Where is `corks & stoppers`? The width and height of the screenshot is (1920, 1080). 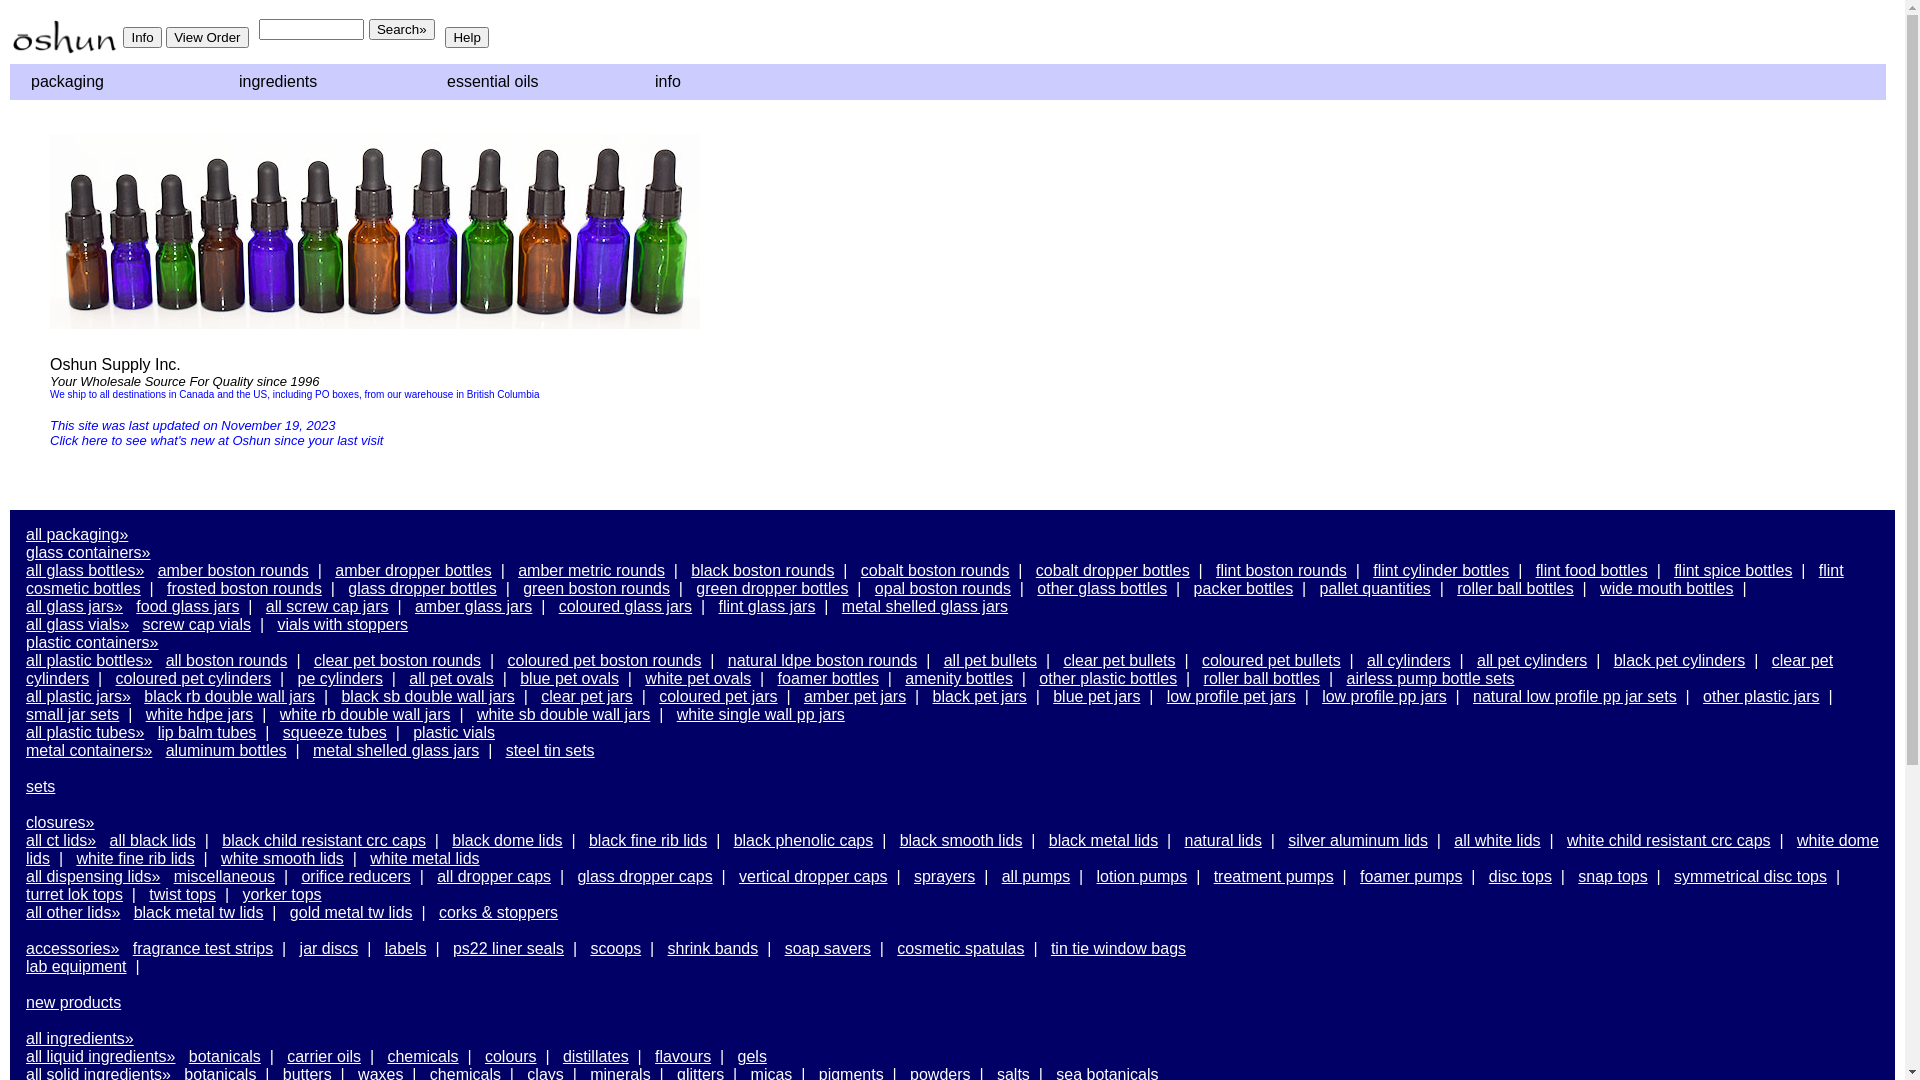 corks & stoppers is located at coordinates (498, 912).